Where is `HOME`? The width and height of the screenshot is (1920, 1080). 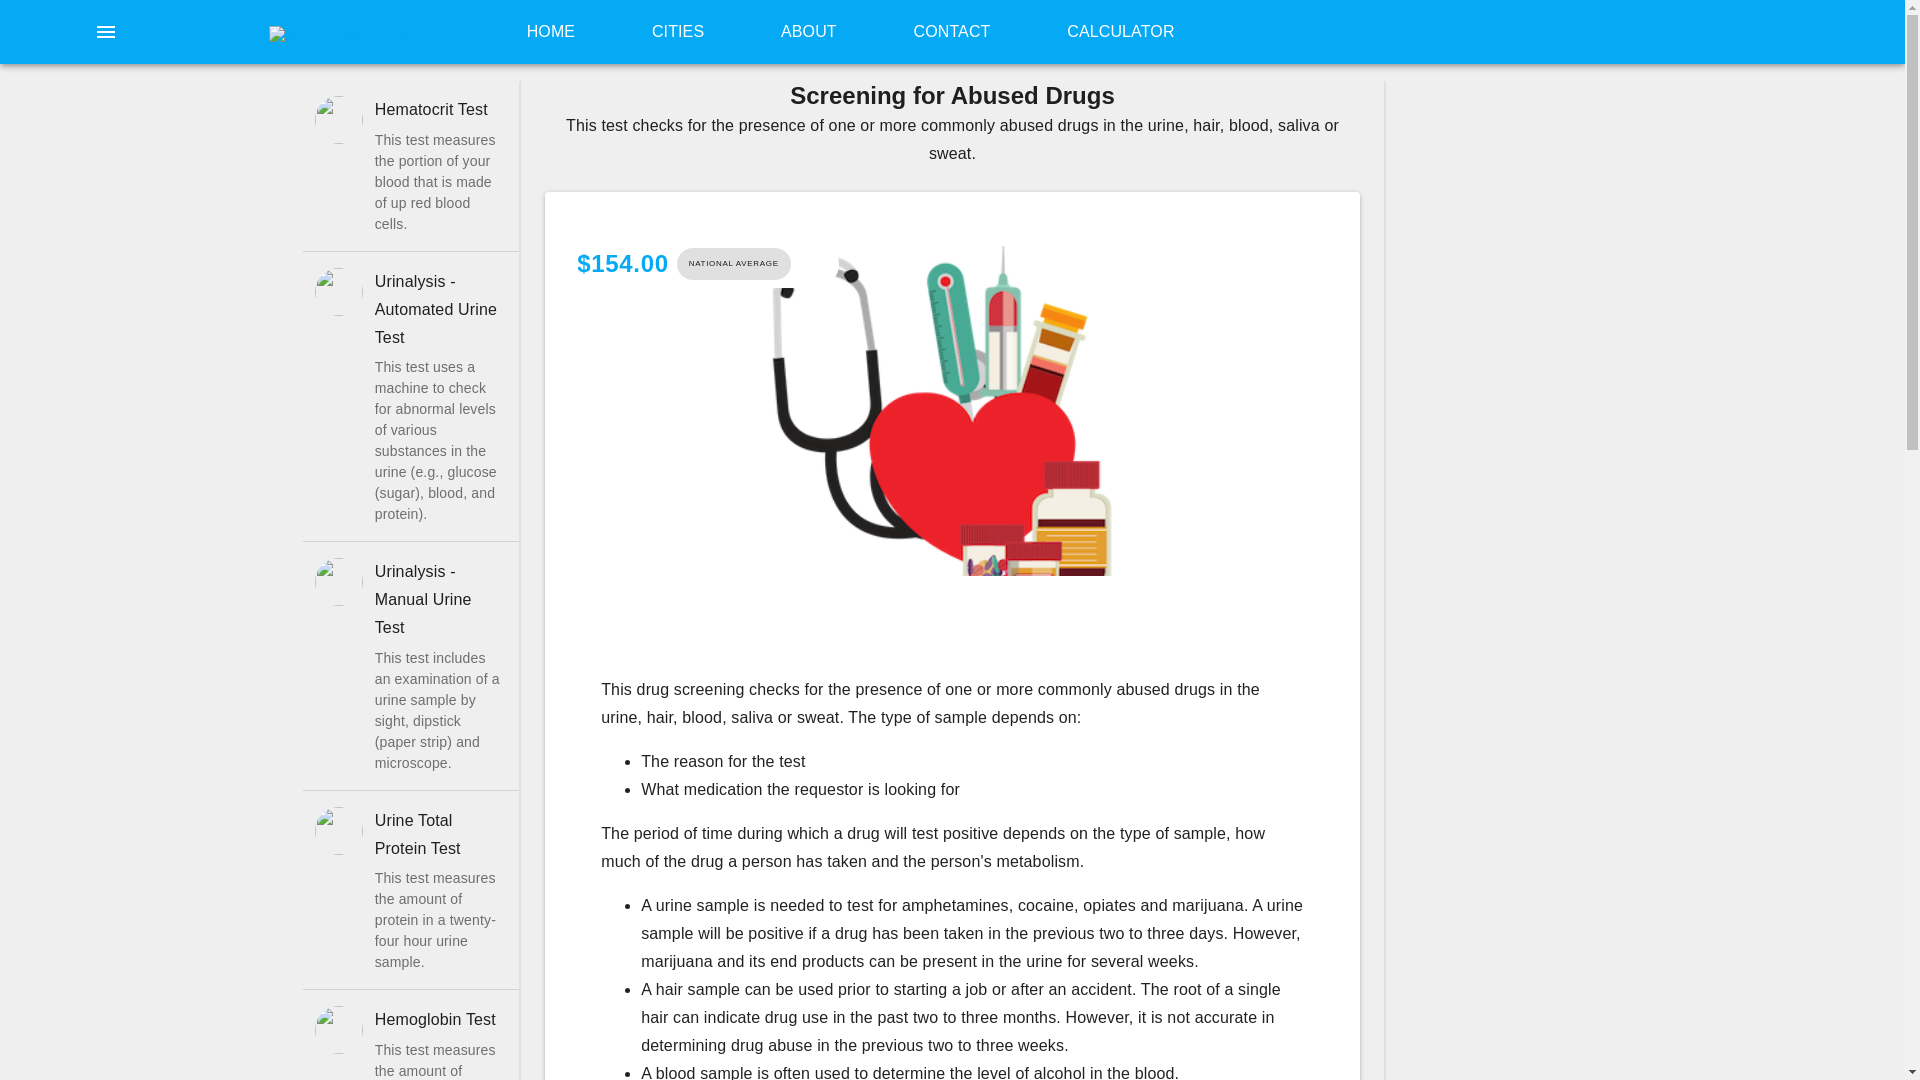 HOME is located at coordinates (550, 32).